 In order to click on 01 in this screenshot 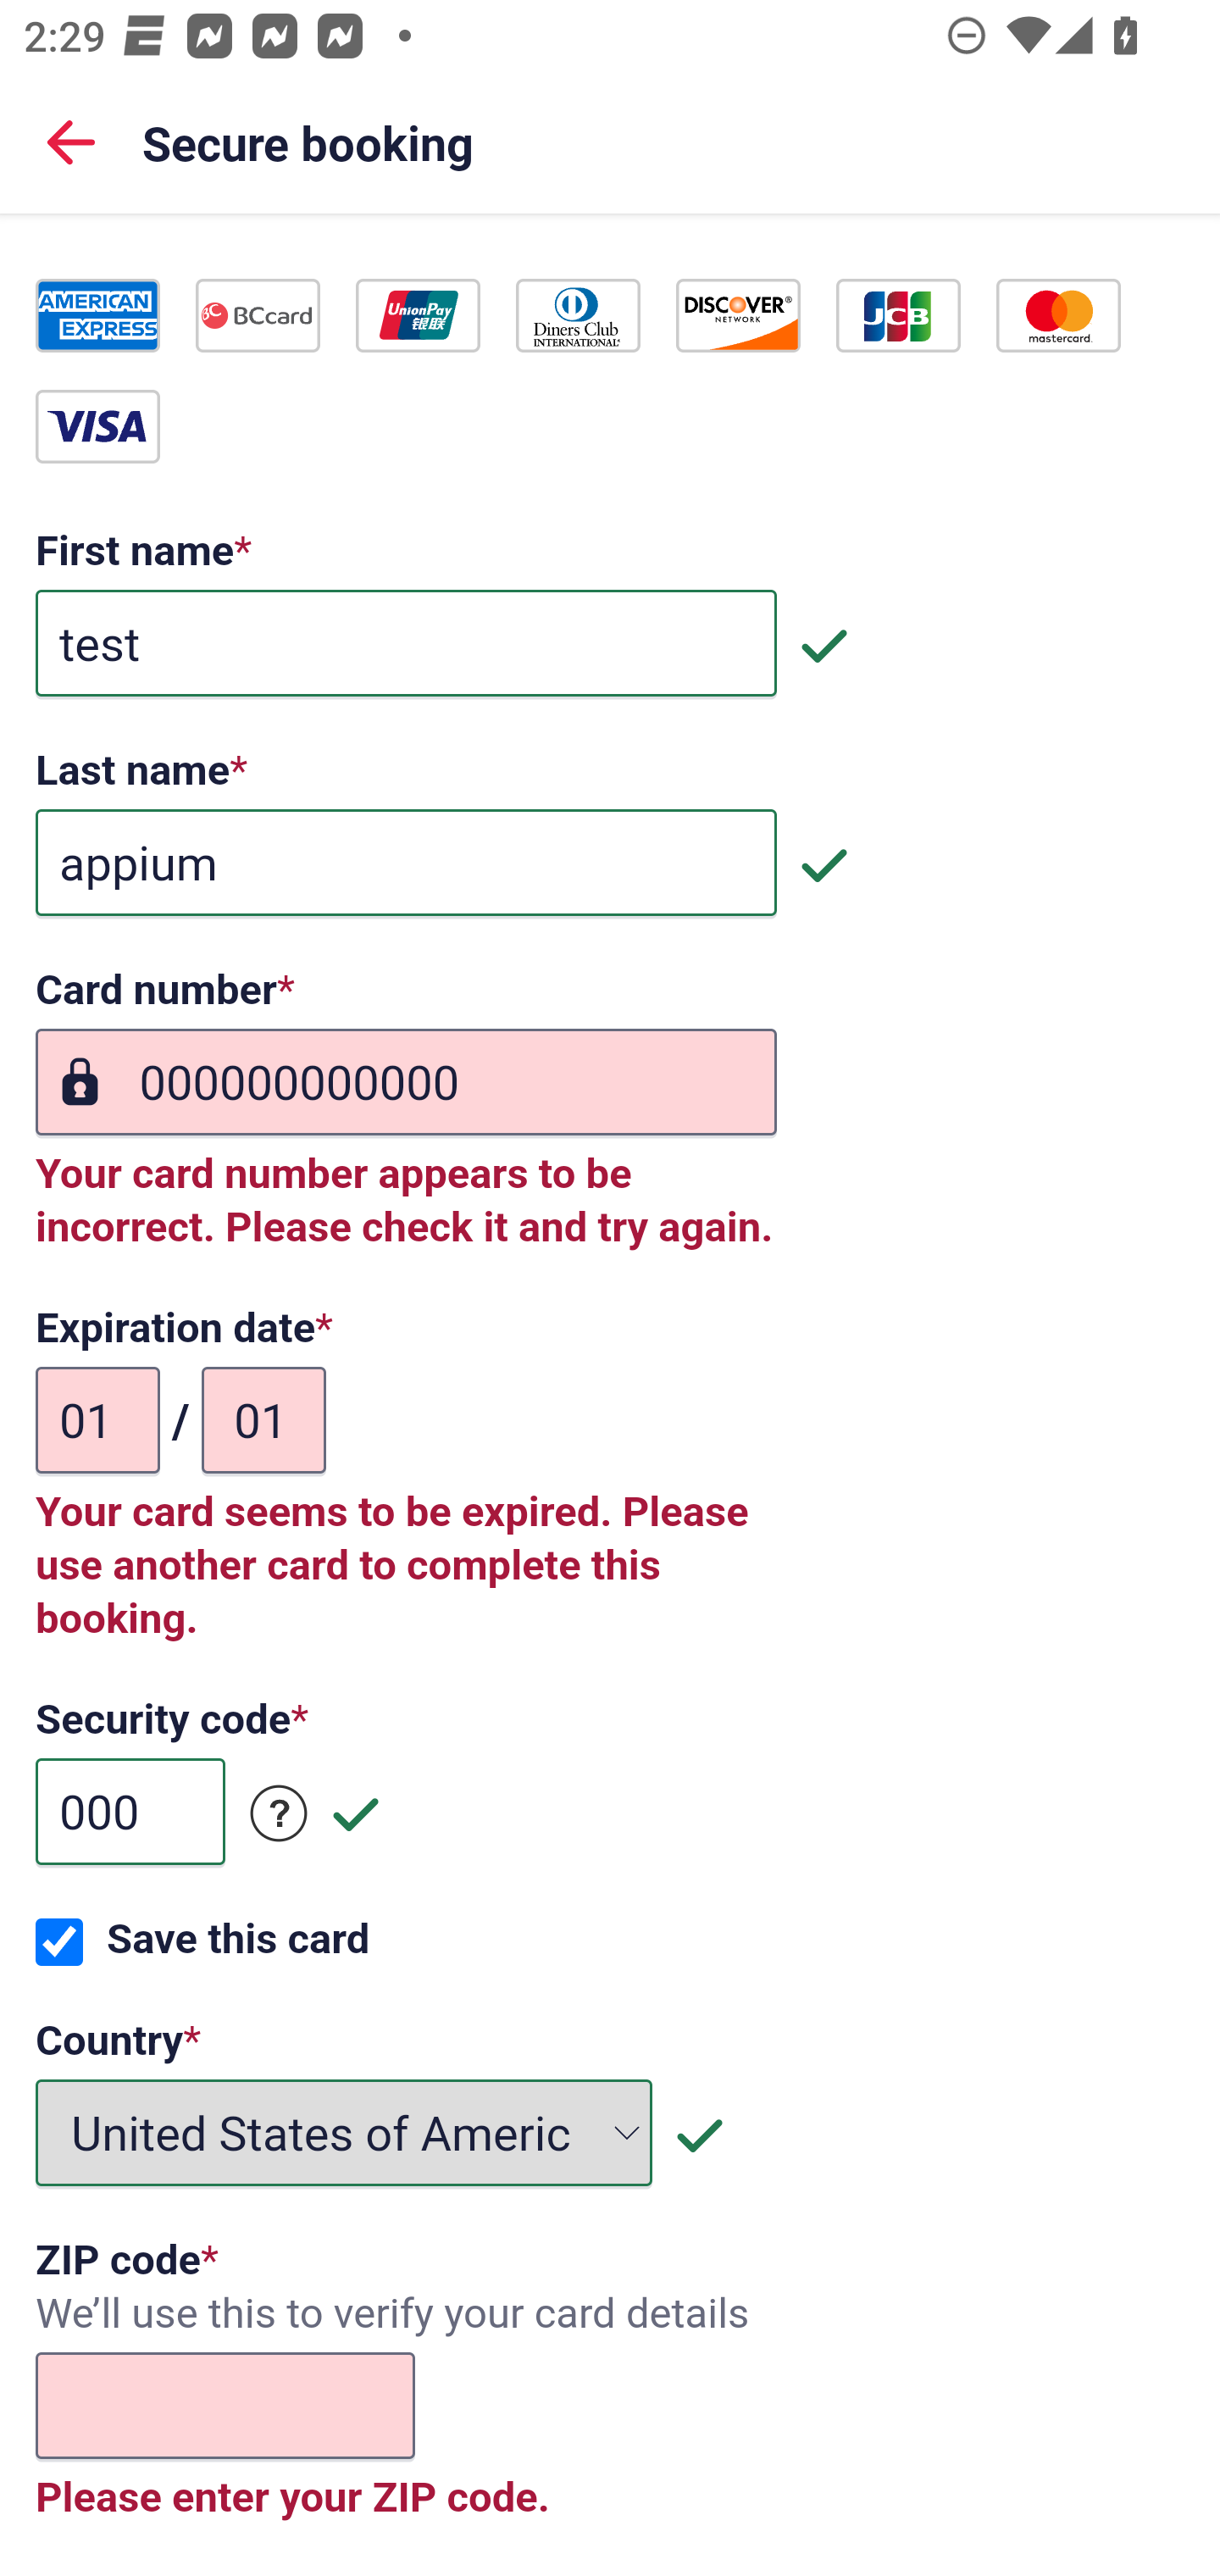, I will do `click(98, 1423)`.